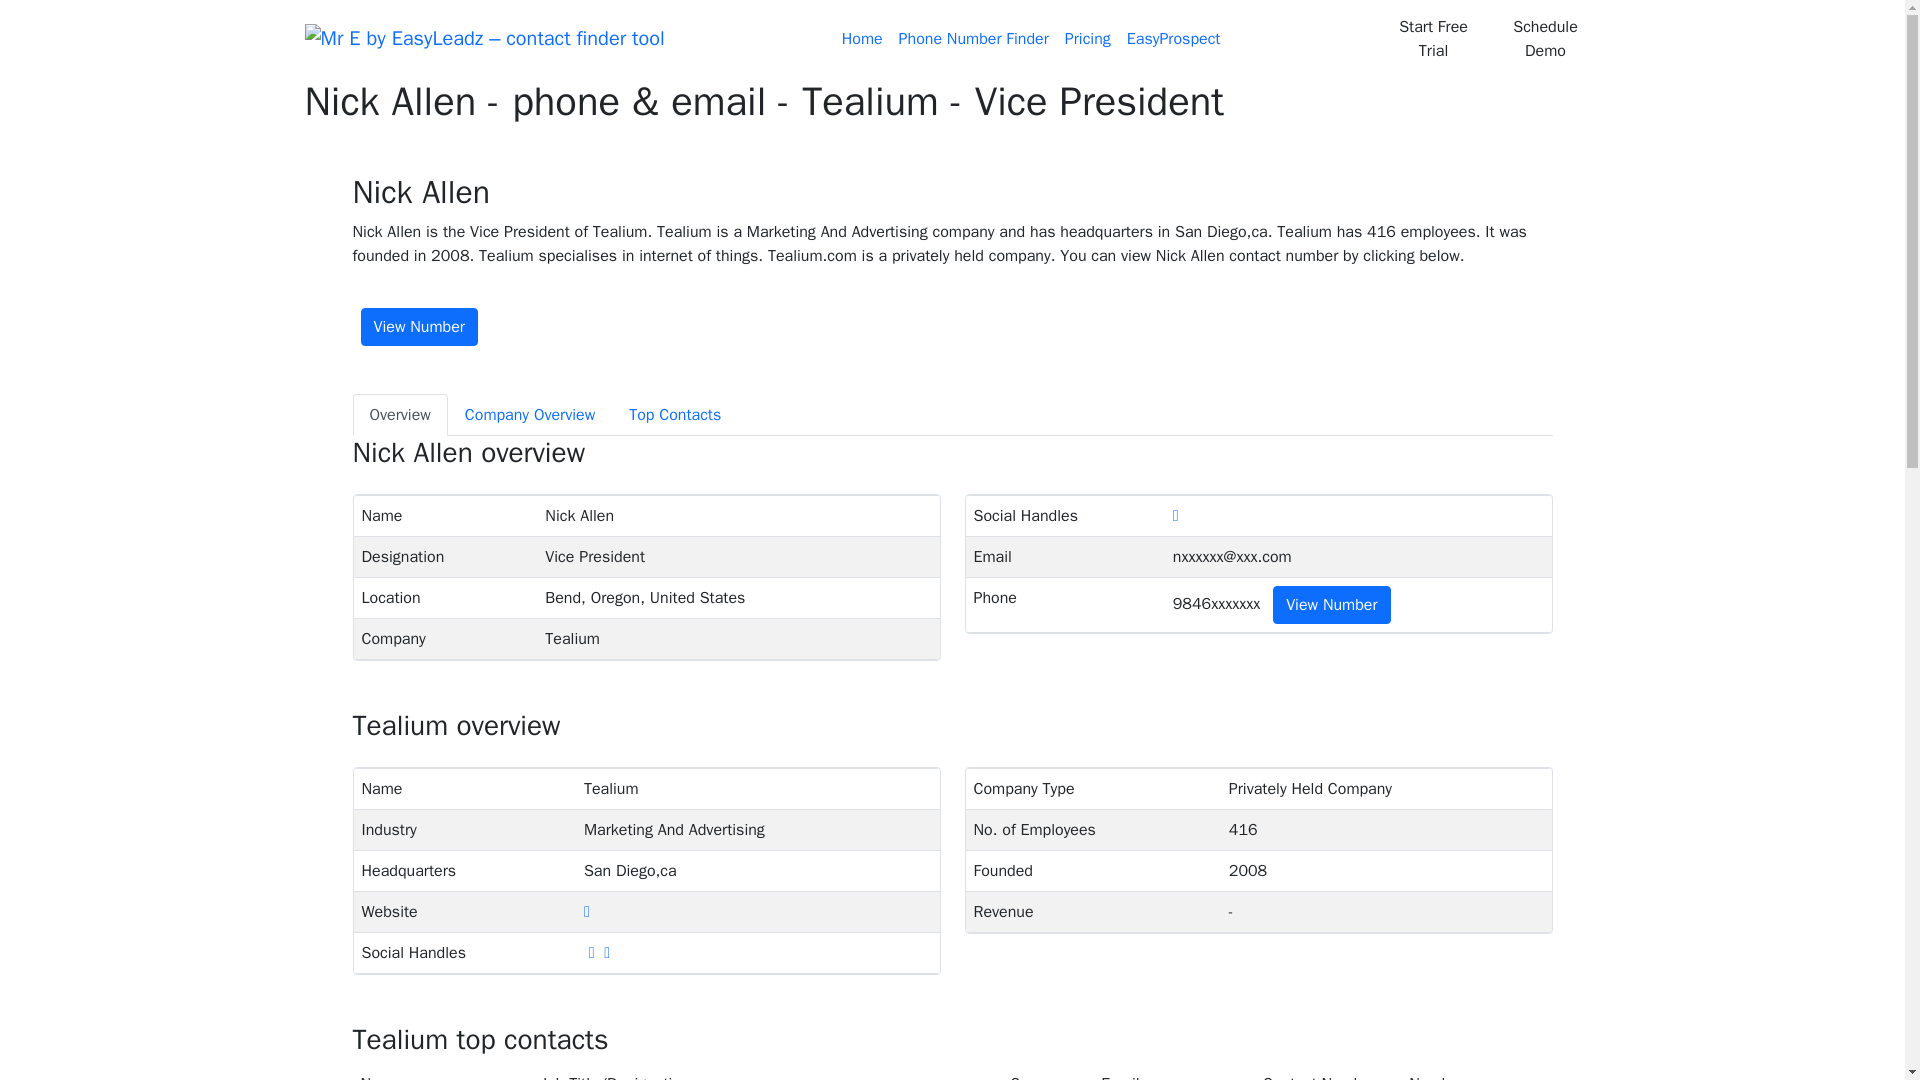 Image resolution: width=1920 pixels, height=1080 pixels. Describe the element at coordinates (1432, 38) in the screenshot. I see `Start Free Trial` at that location.